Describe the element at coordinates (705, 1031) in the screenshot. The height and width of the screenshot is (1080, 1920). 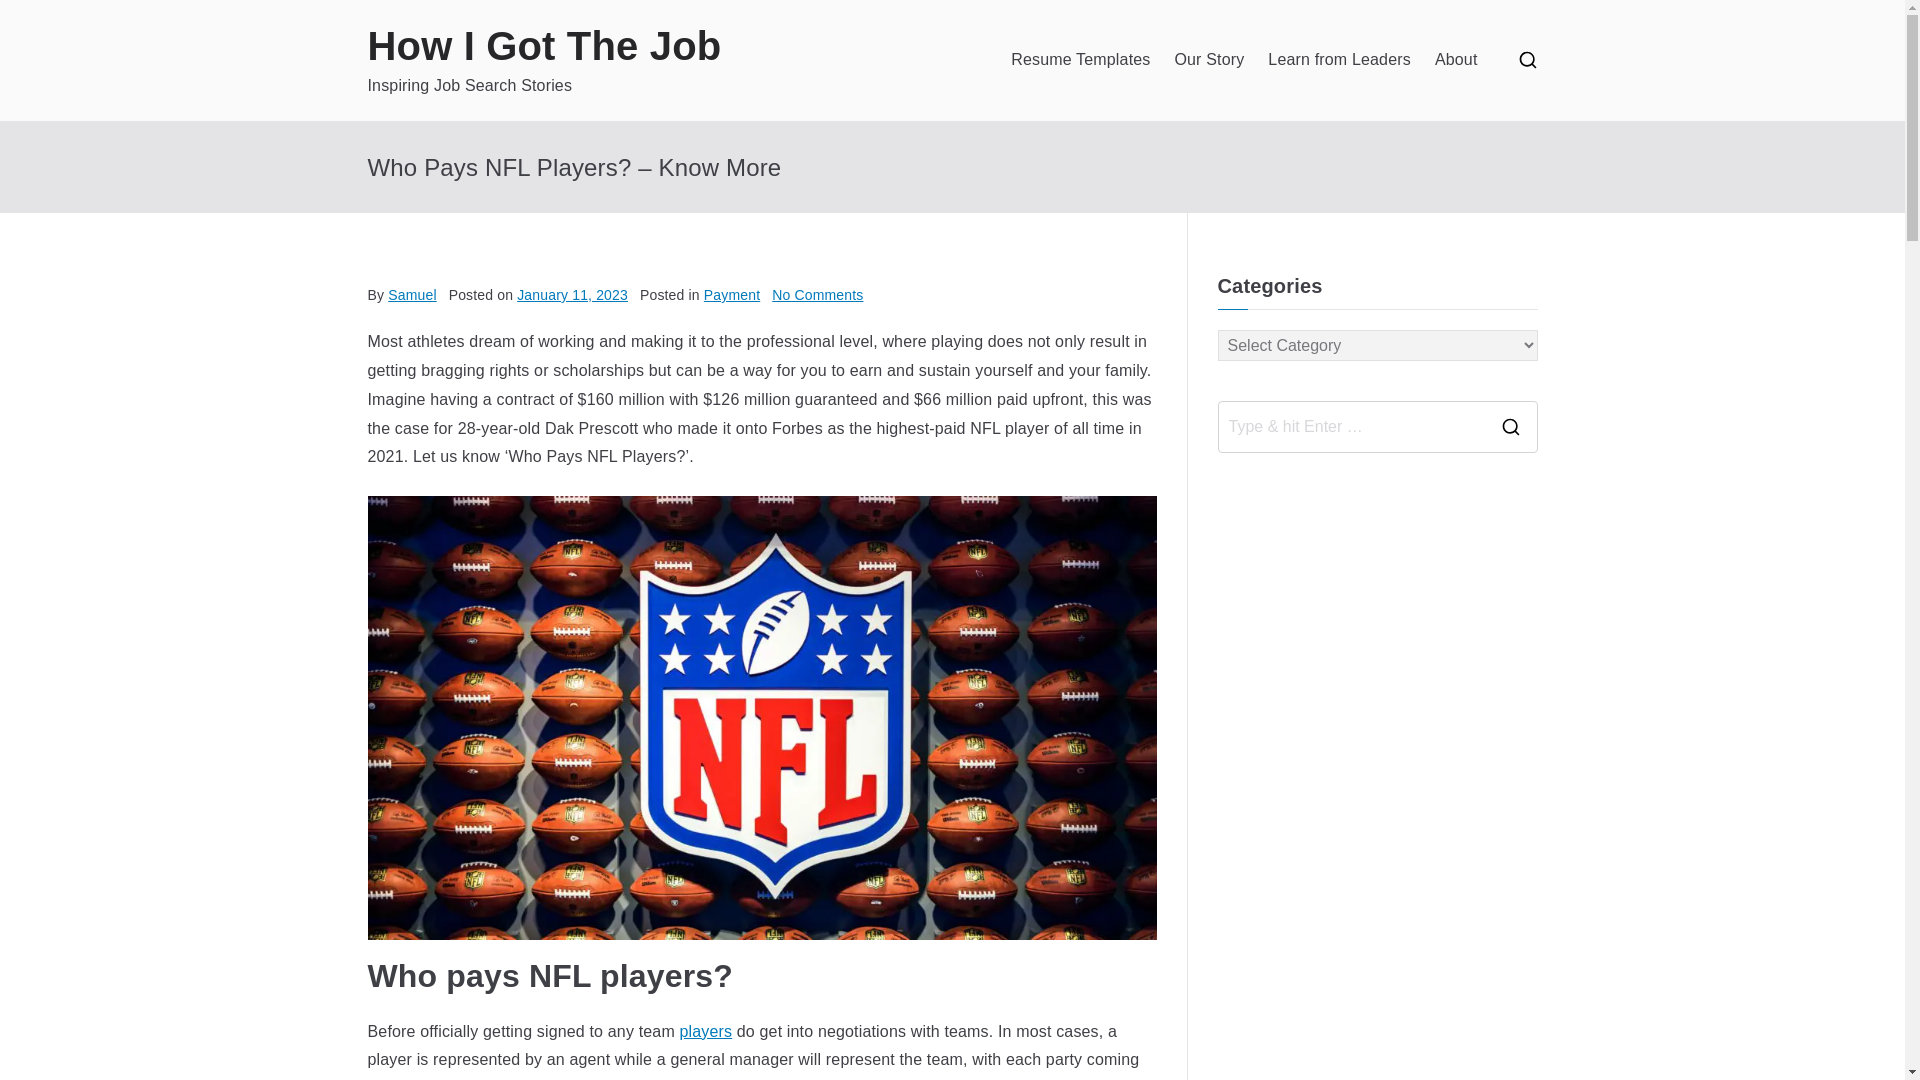
I see `players` at that location.